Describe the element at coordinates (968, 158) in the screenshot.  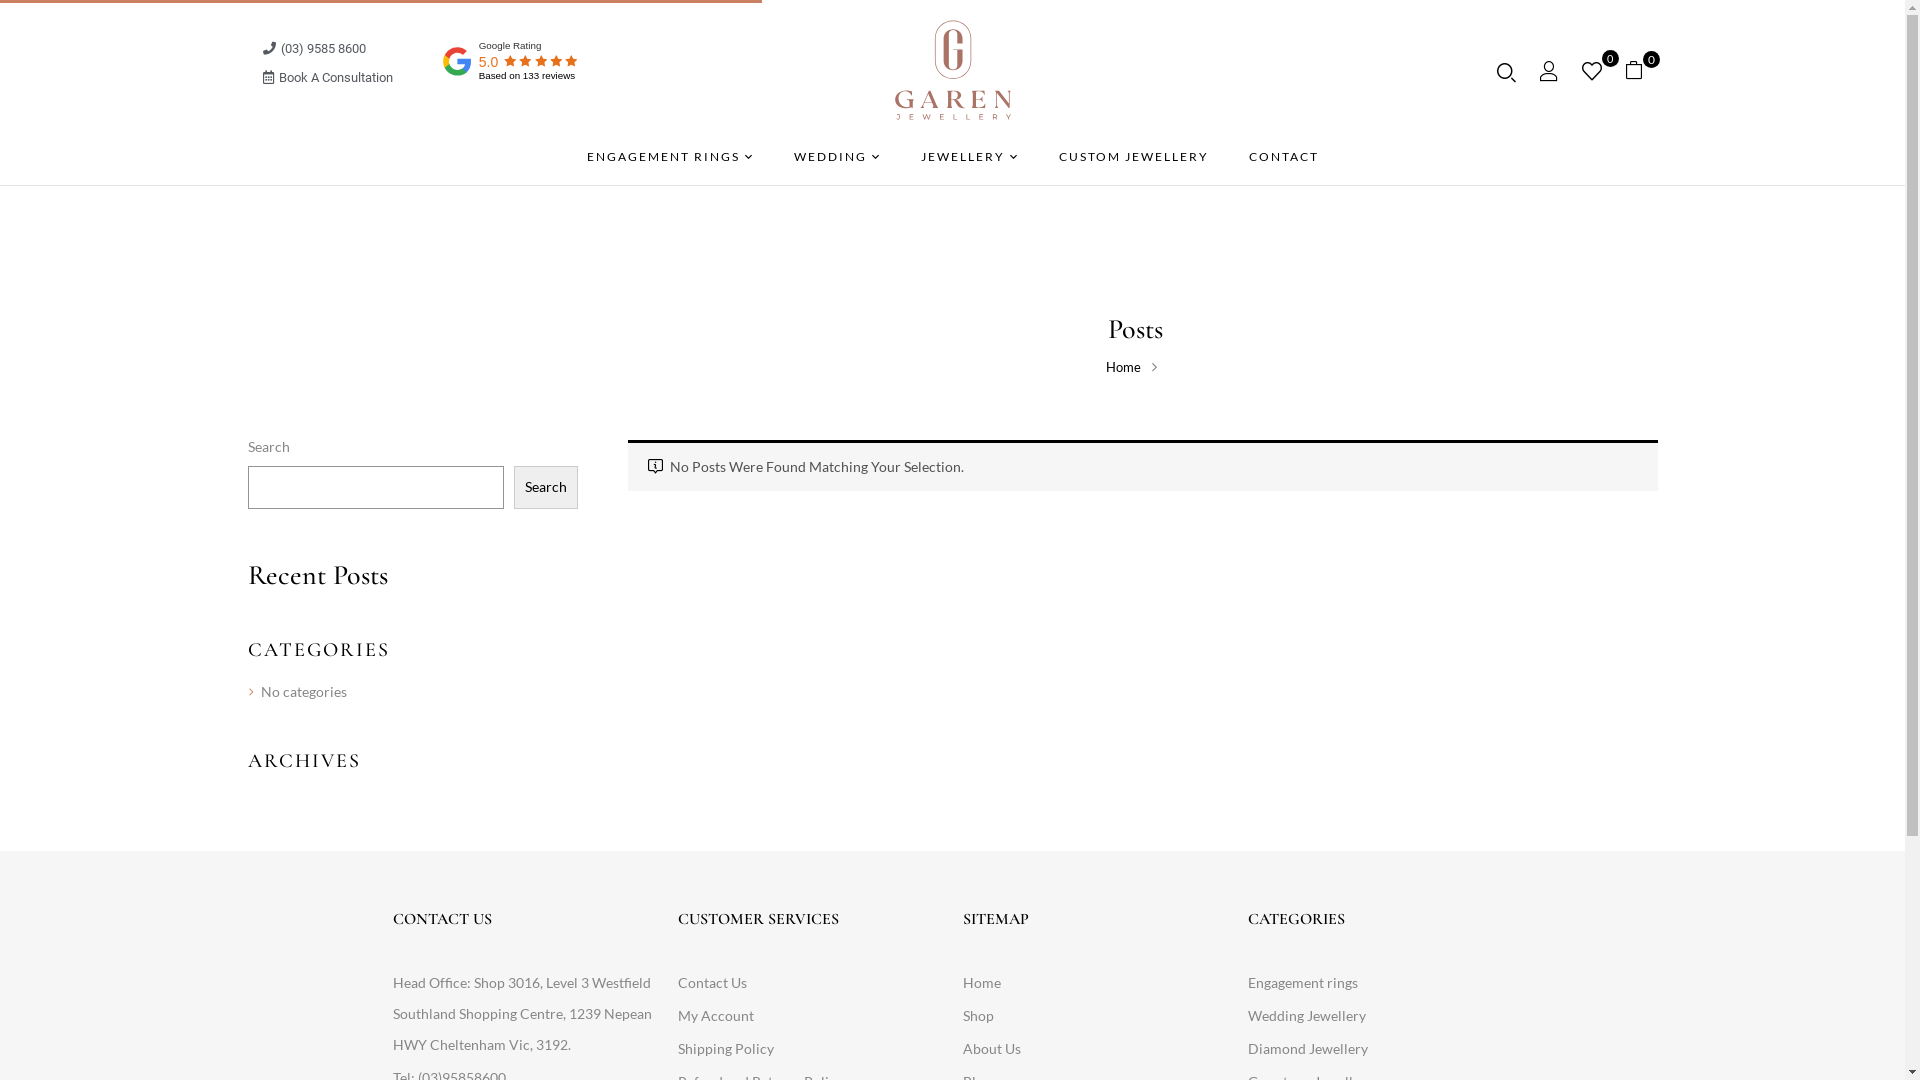
I see `JEWELLERY` at that location.